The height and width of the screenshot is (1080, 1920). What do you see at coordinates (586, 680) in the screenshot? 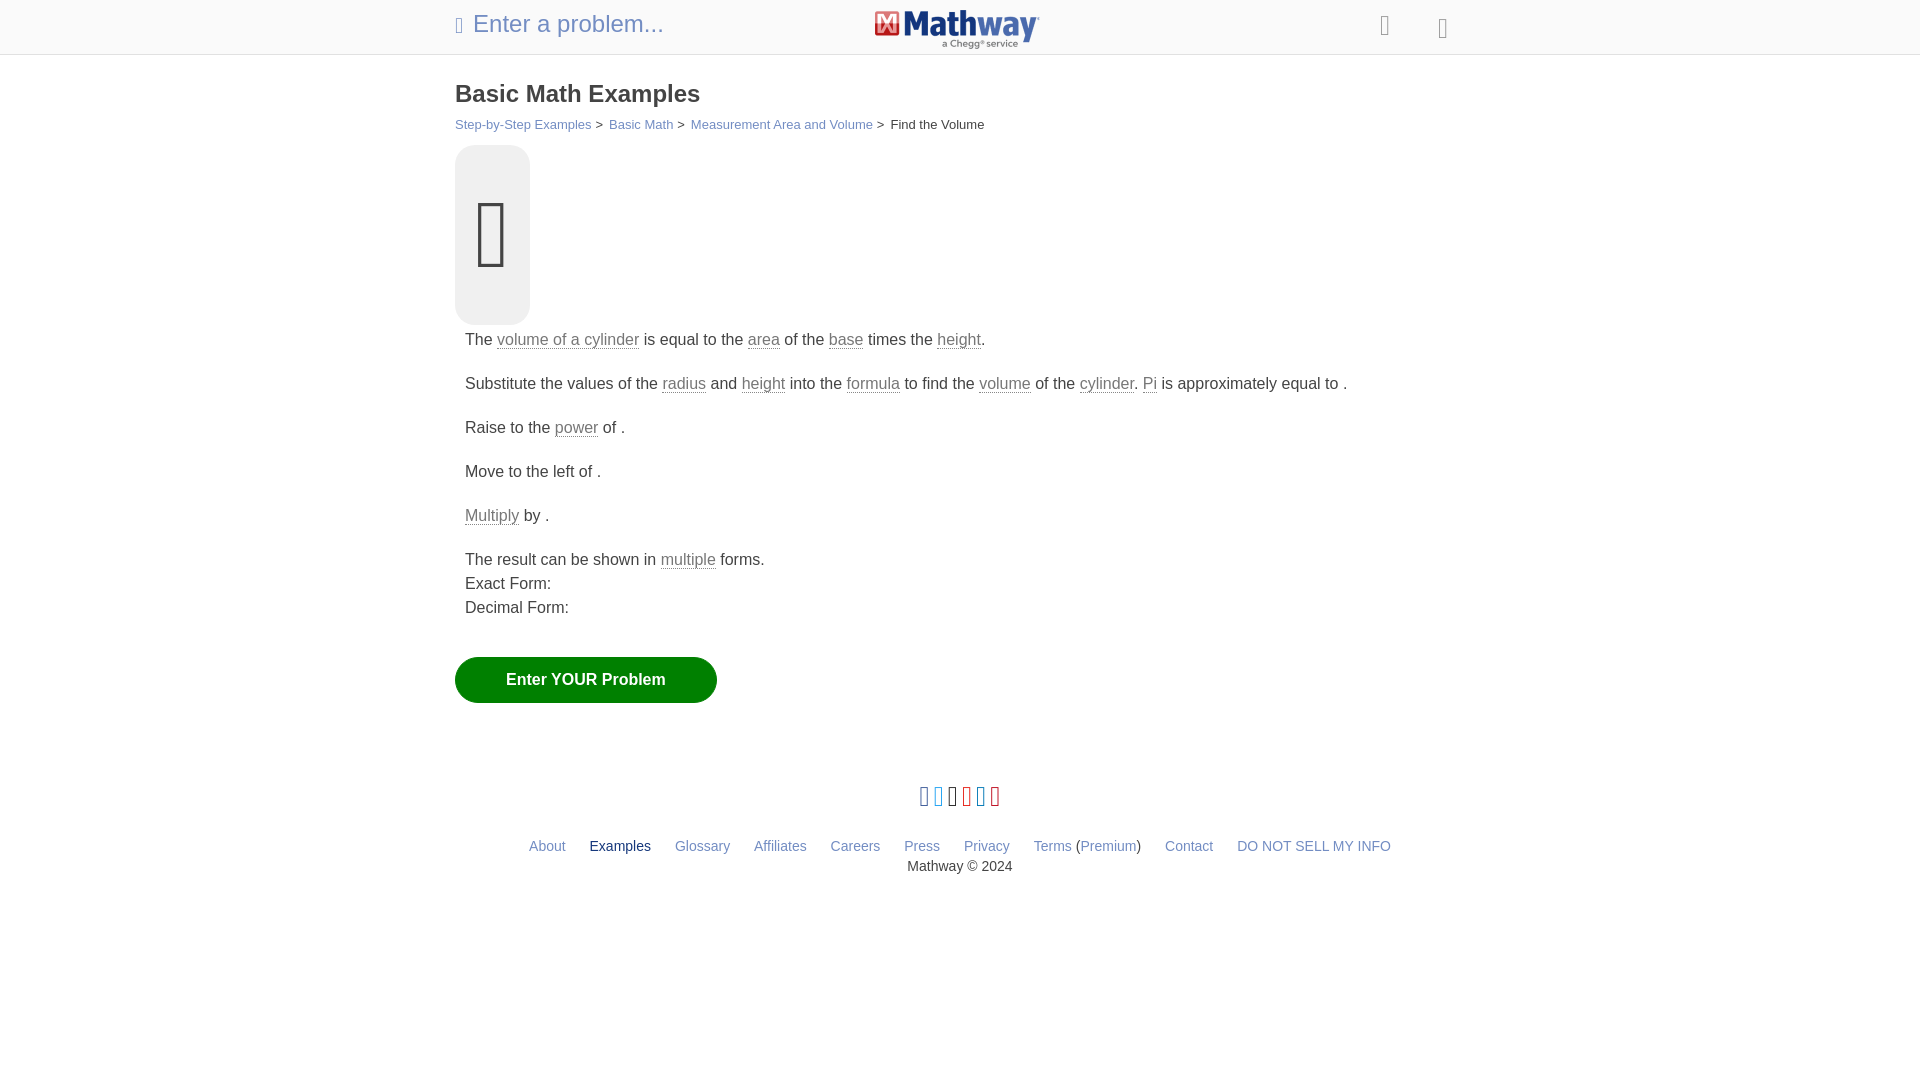
I see `Enter YOUR Problem` at bounding box center [586, 680].